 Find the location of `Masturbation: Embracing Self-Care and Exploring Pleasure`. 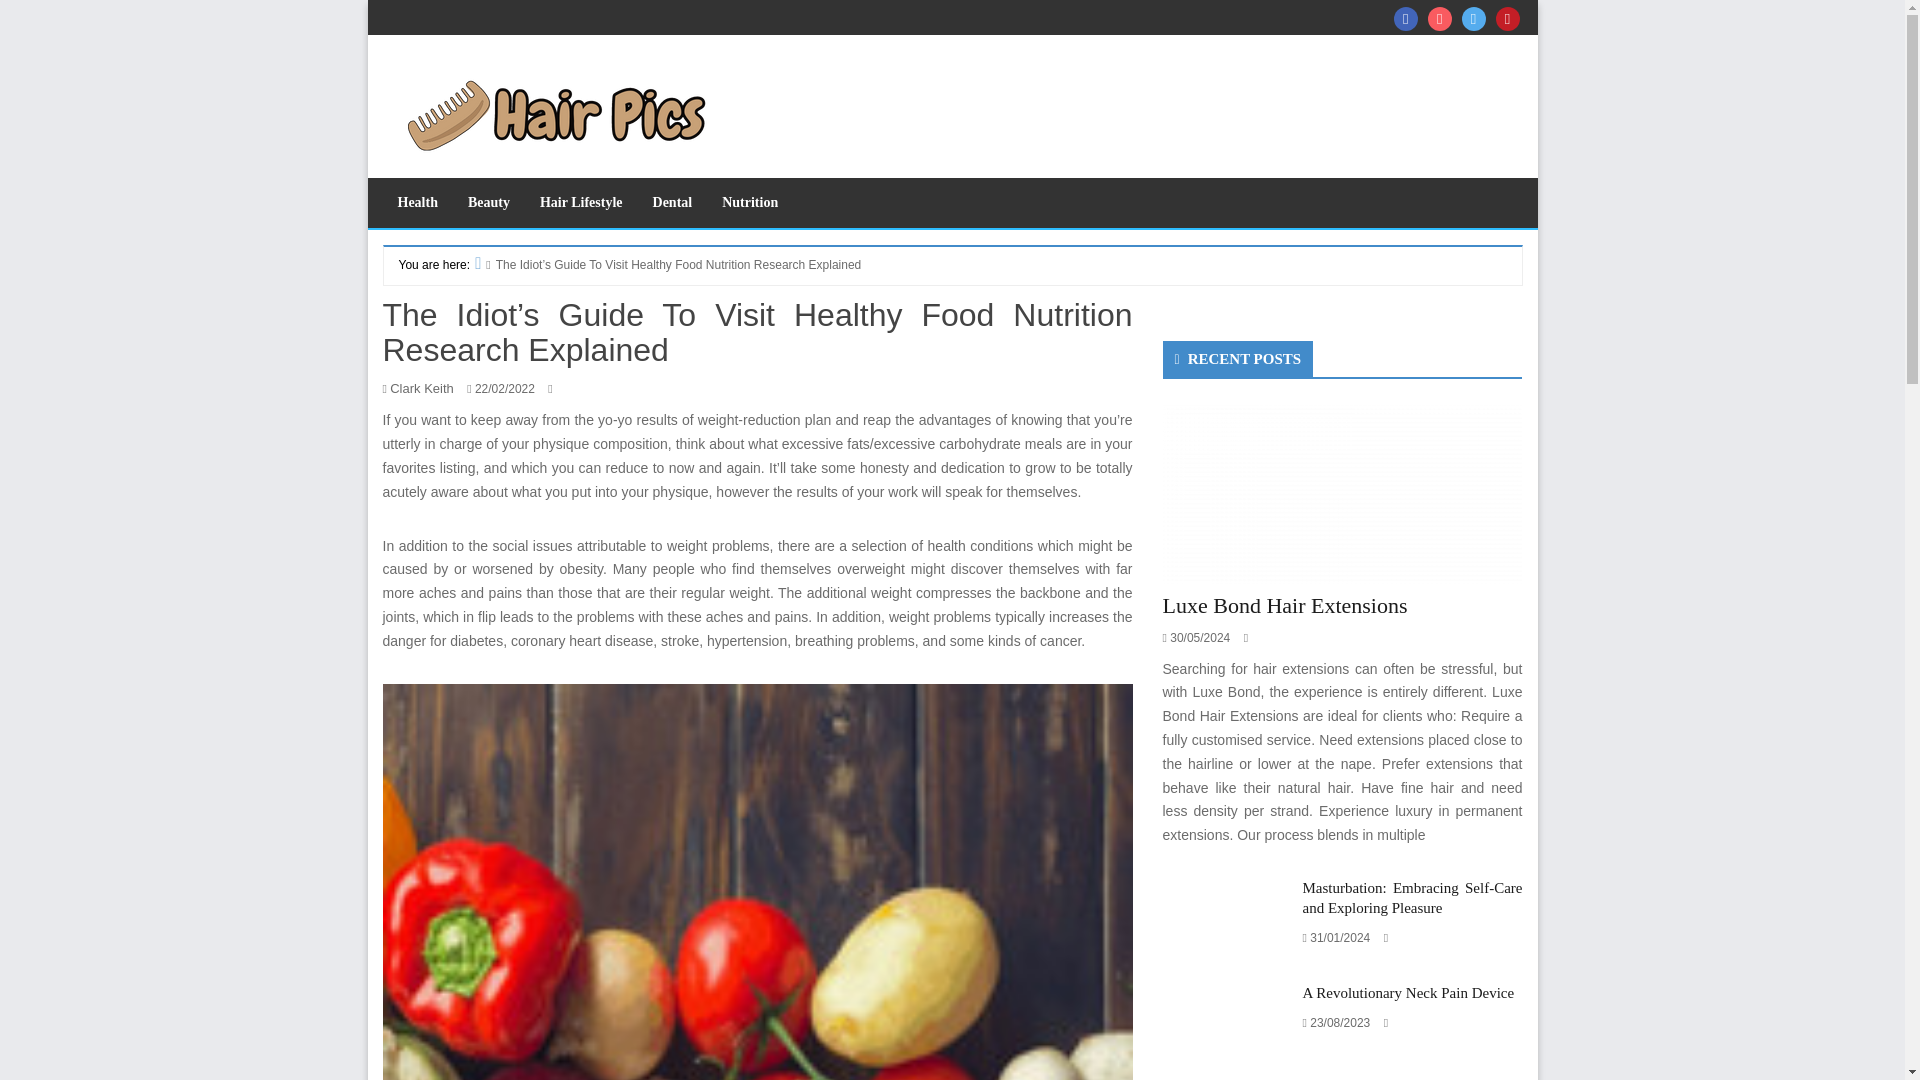

Masturbation: Embracing Self-Care and Exploring Pleasure is located at coordinates (1226, 922).